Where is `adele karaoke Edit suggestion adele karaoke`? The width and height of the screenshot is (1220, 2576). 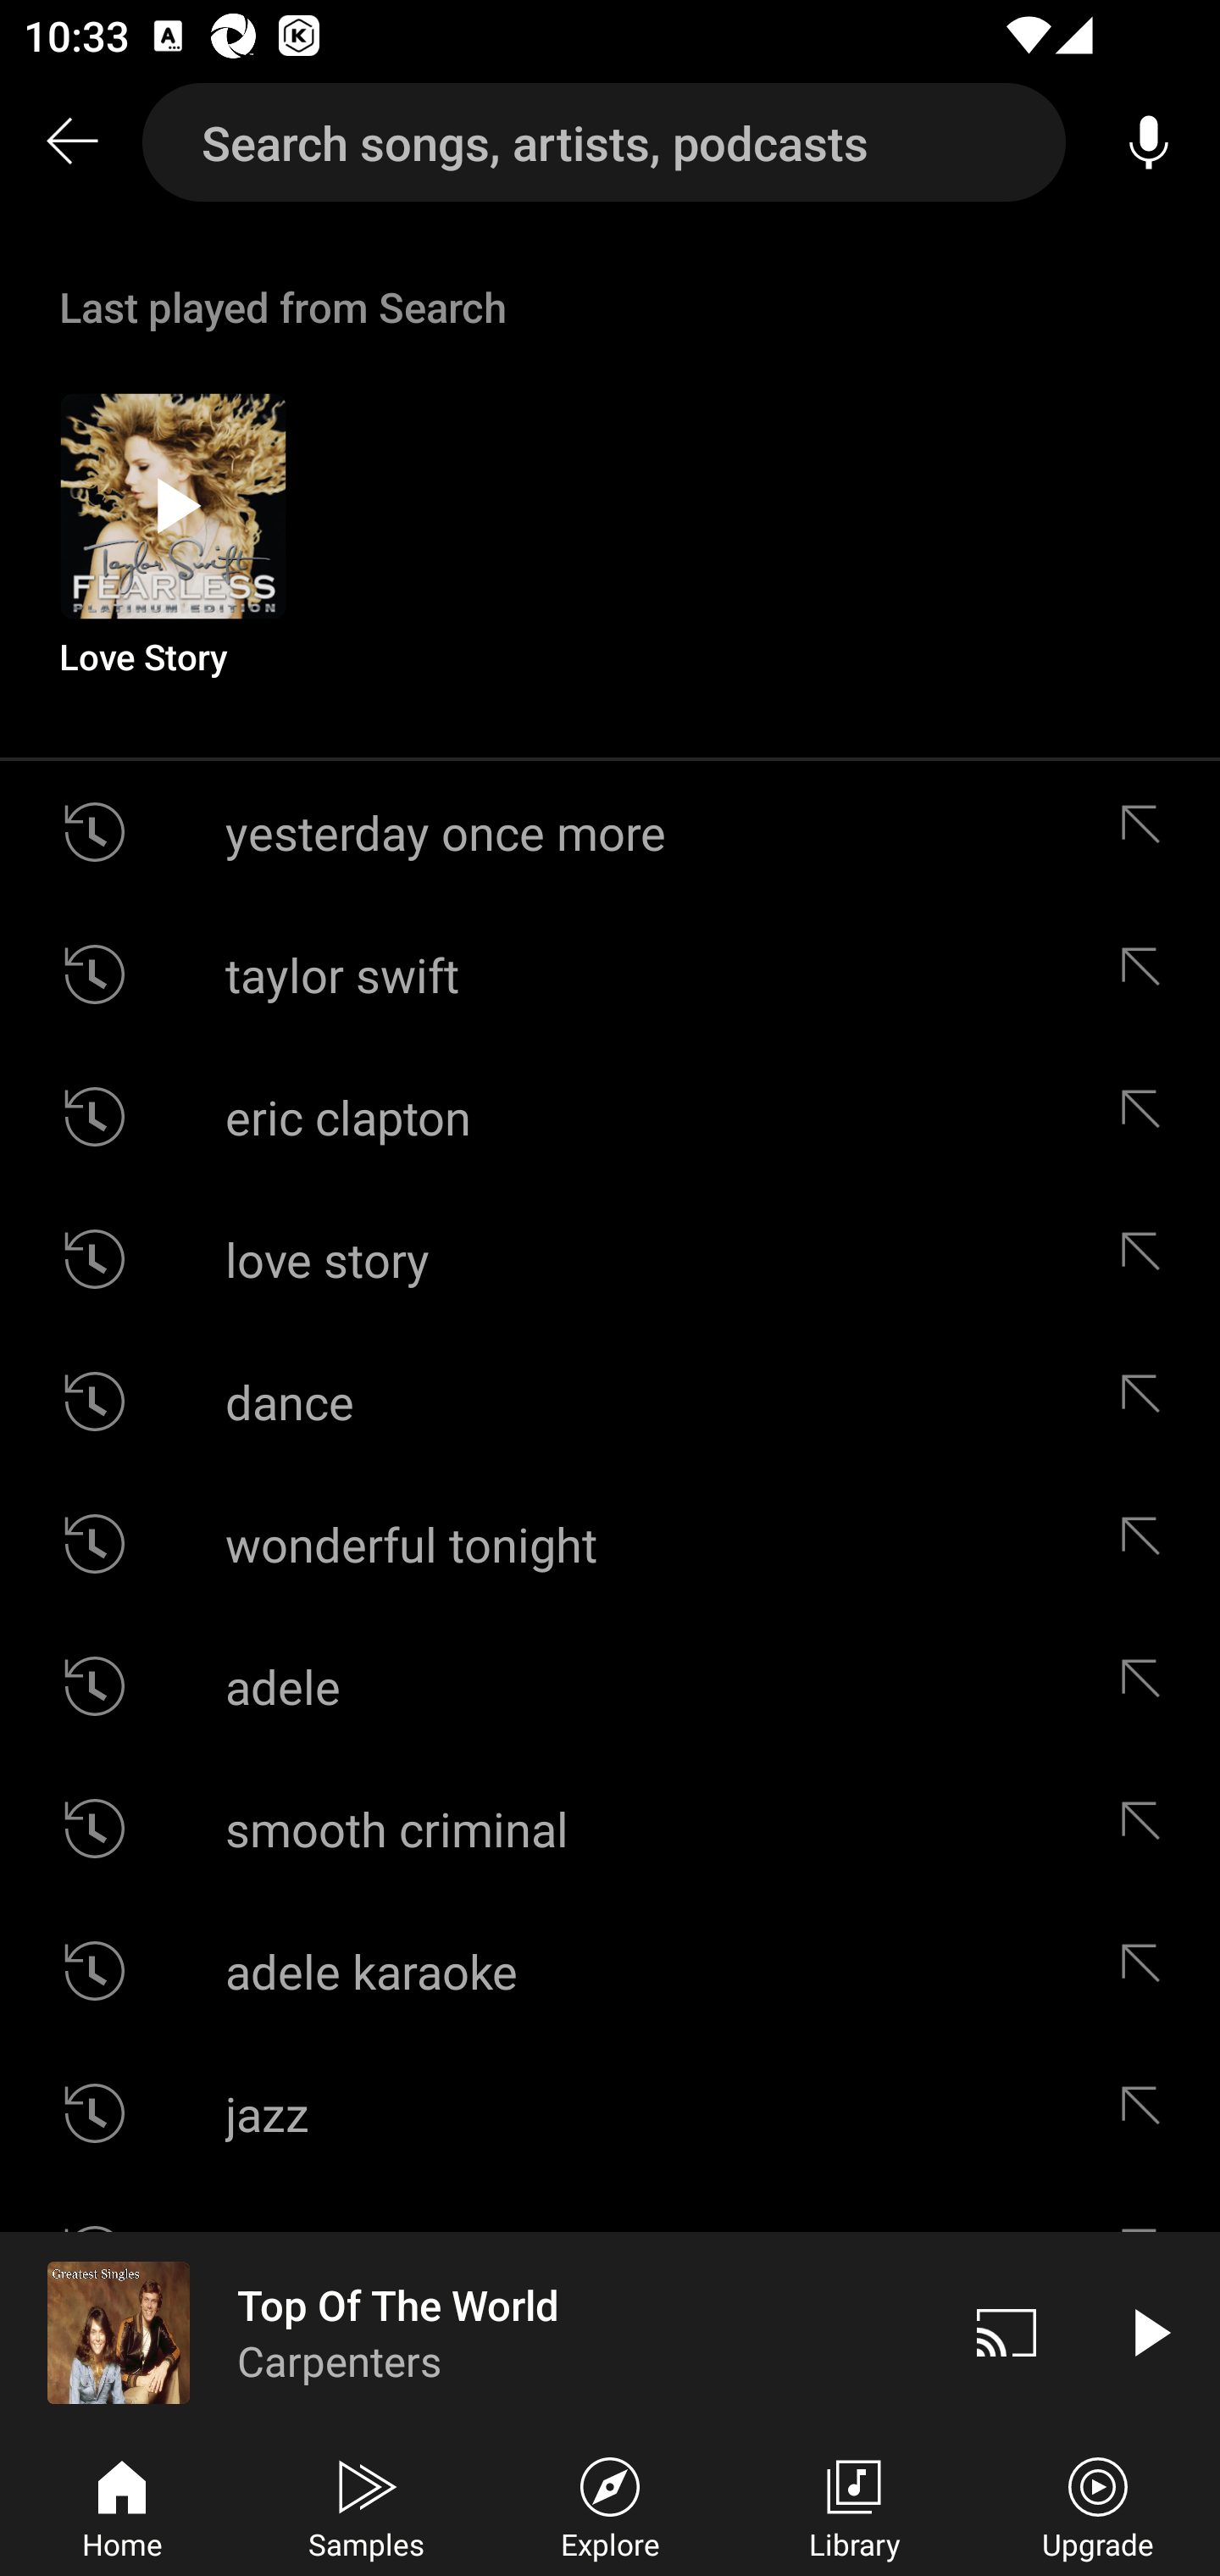
adele karaoke Edit suggestion adele karaoke is located at coordinates (610, 1971).